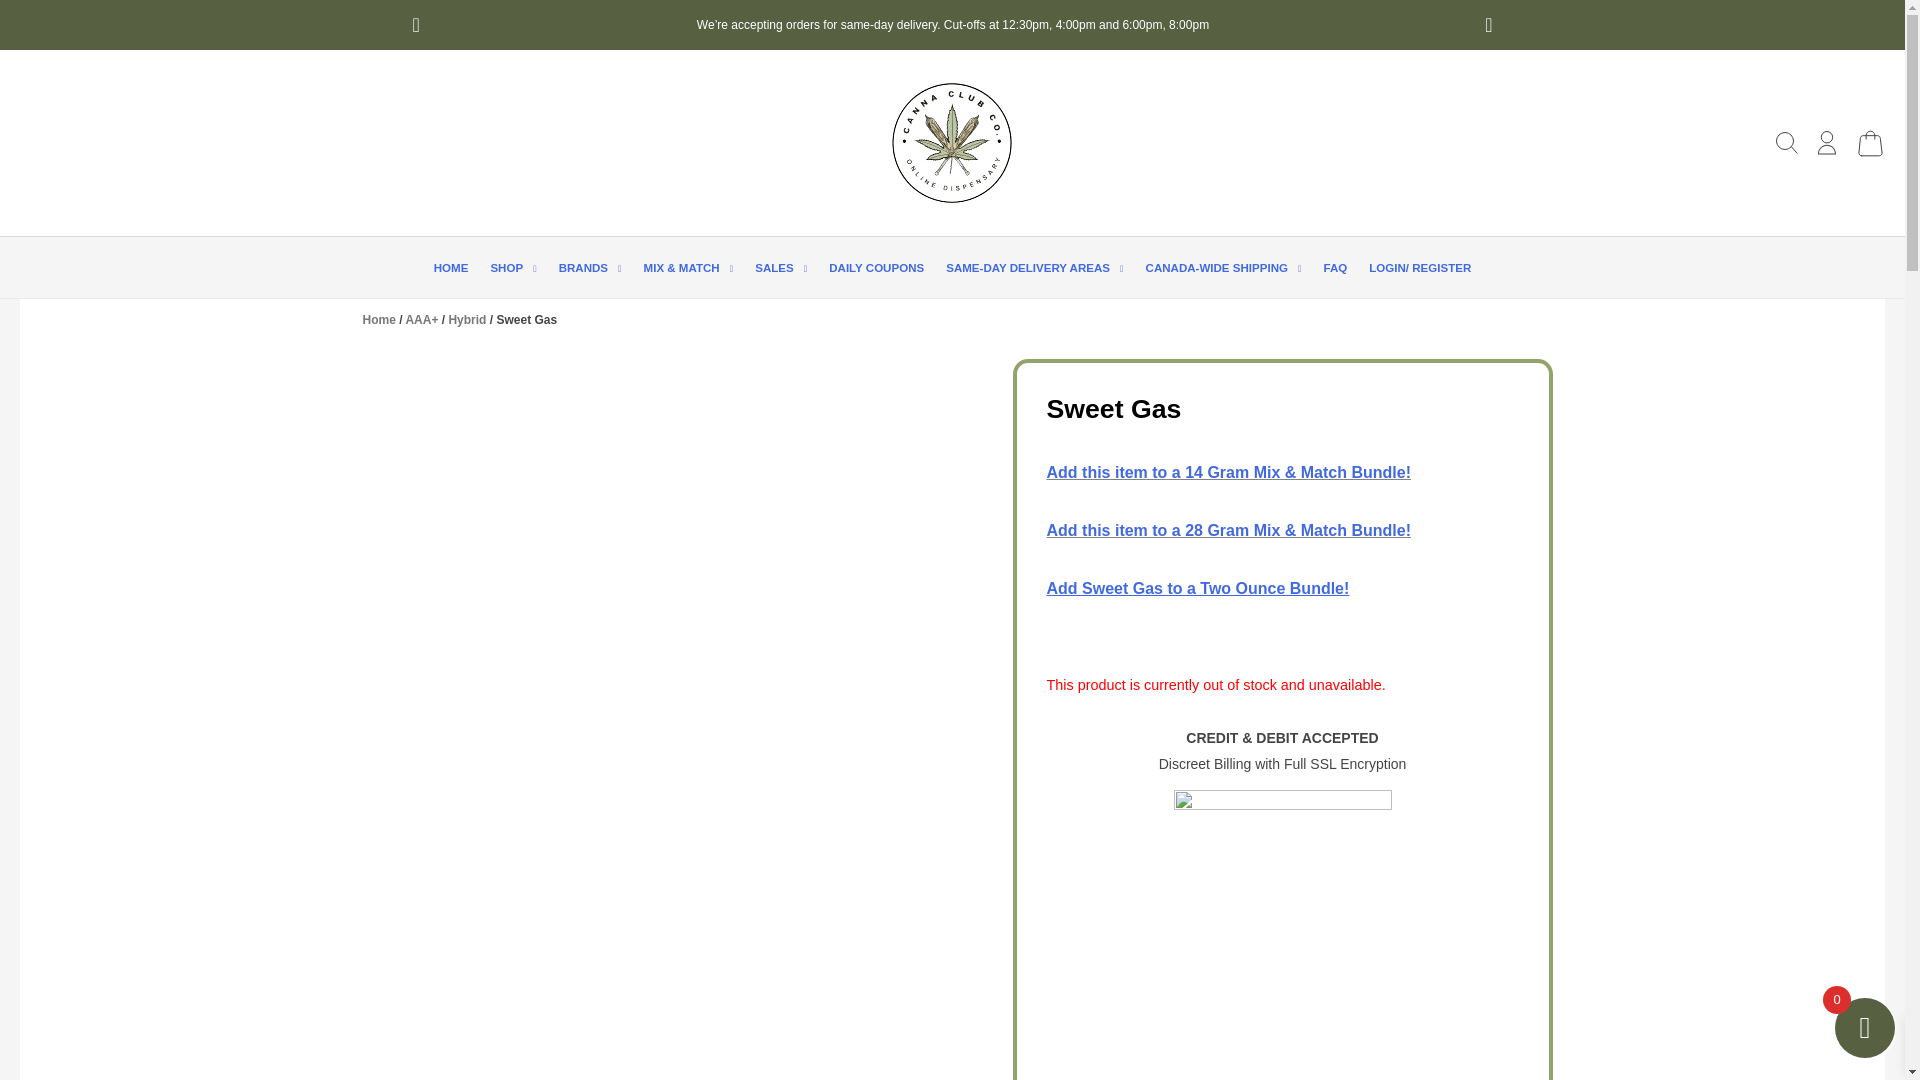 This screenshot has height=1080, width=1920. I want to click on SHOP, so click(512, 268).